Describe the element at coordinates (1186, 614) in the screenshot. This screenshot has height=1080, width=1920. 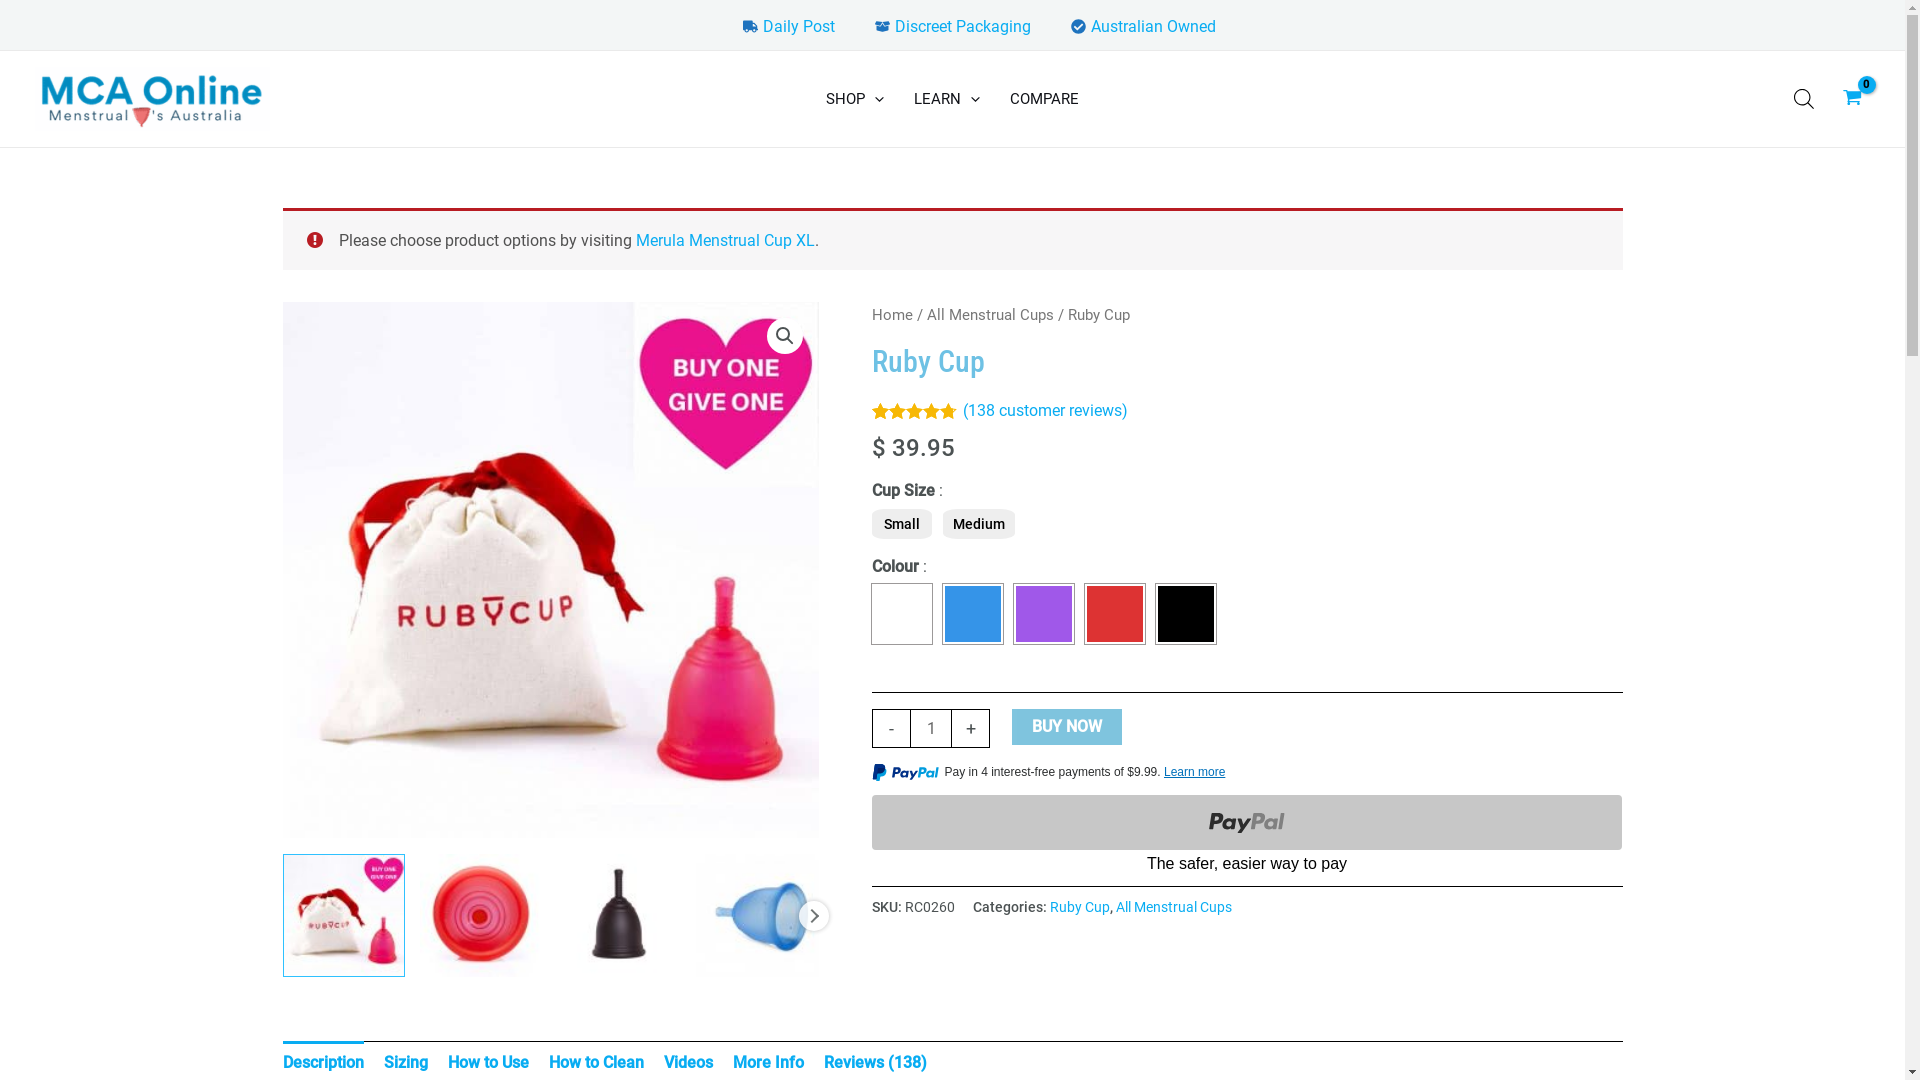
I see `Black` at that location.